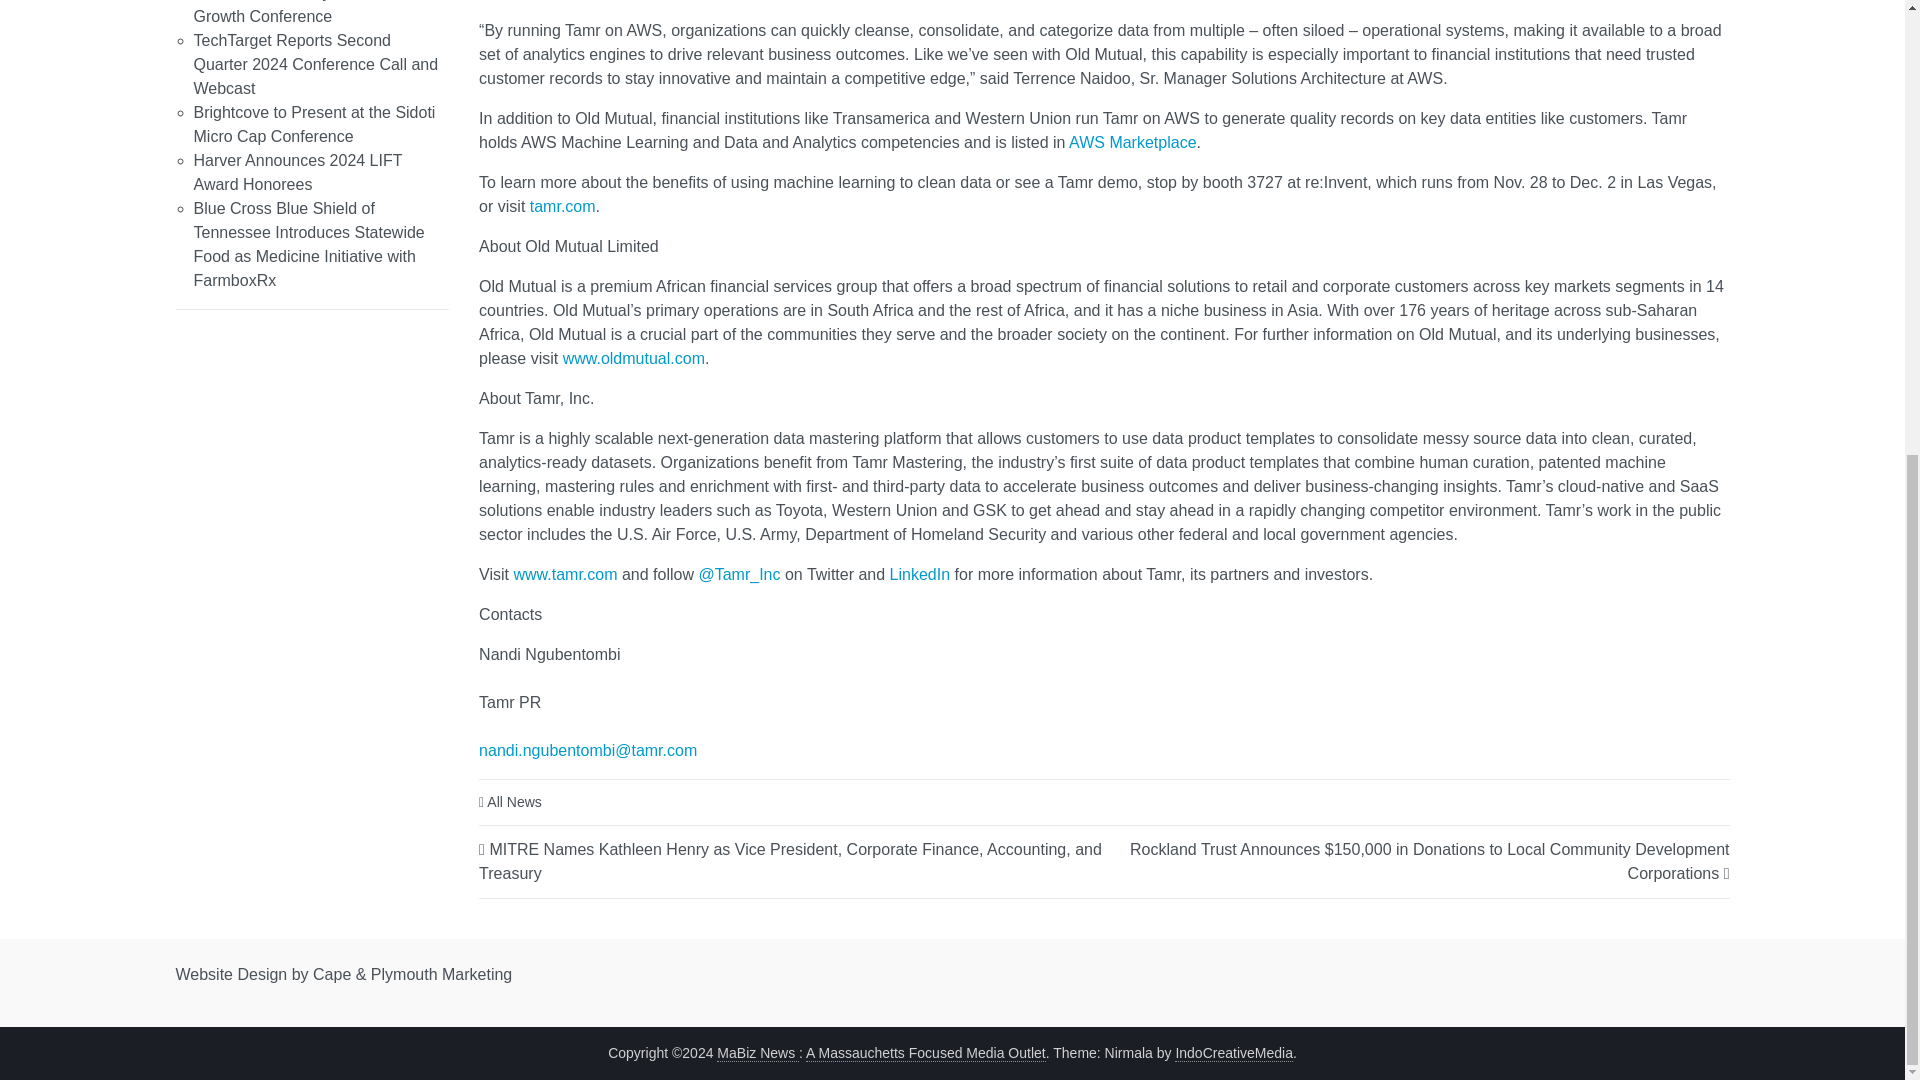 This screenshot has width=1920, height=1080. Describe the element at coordinates (298, 172) in the screenshot. I see `Harver Announces 2024 LIFT Award Honorees` at that location.